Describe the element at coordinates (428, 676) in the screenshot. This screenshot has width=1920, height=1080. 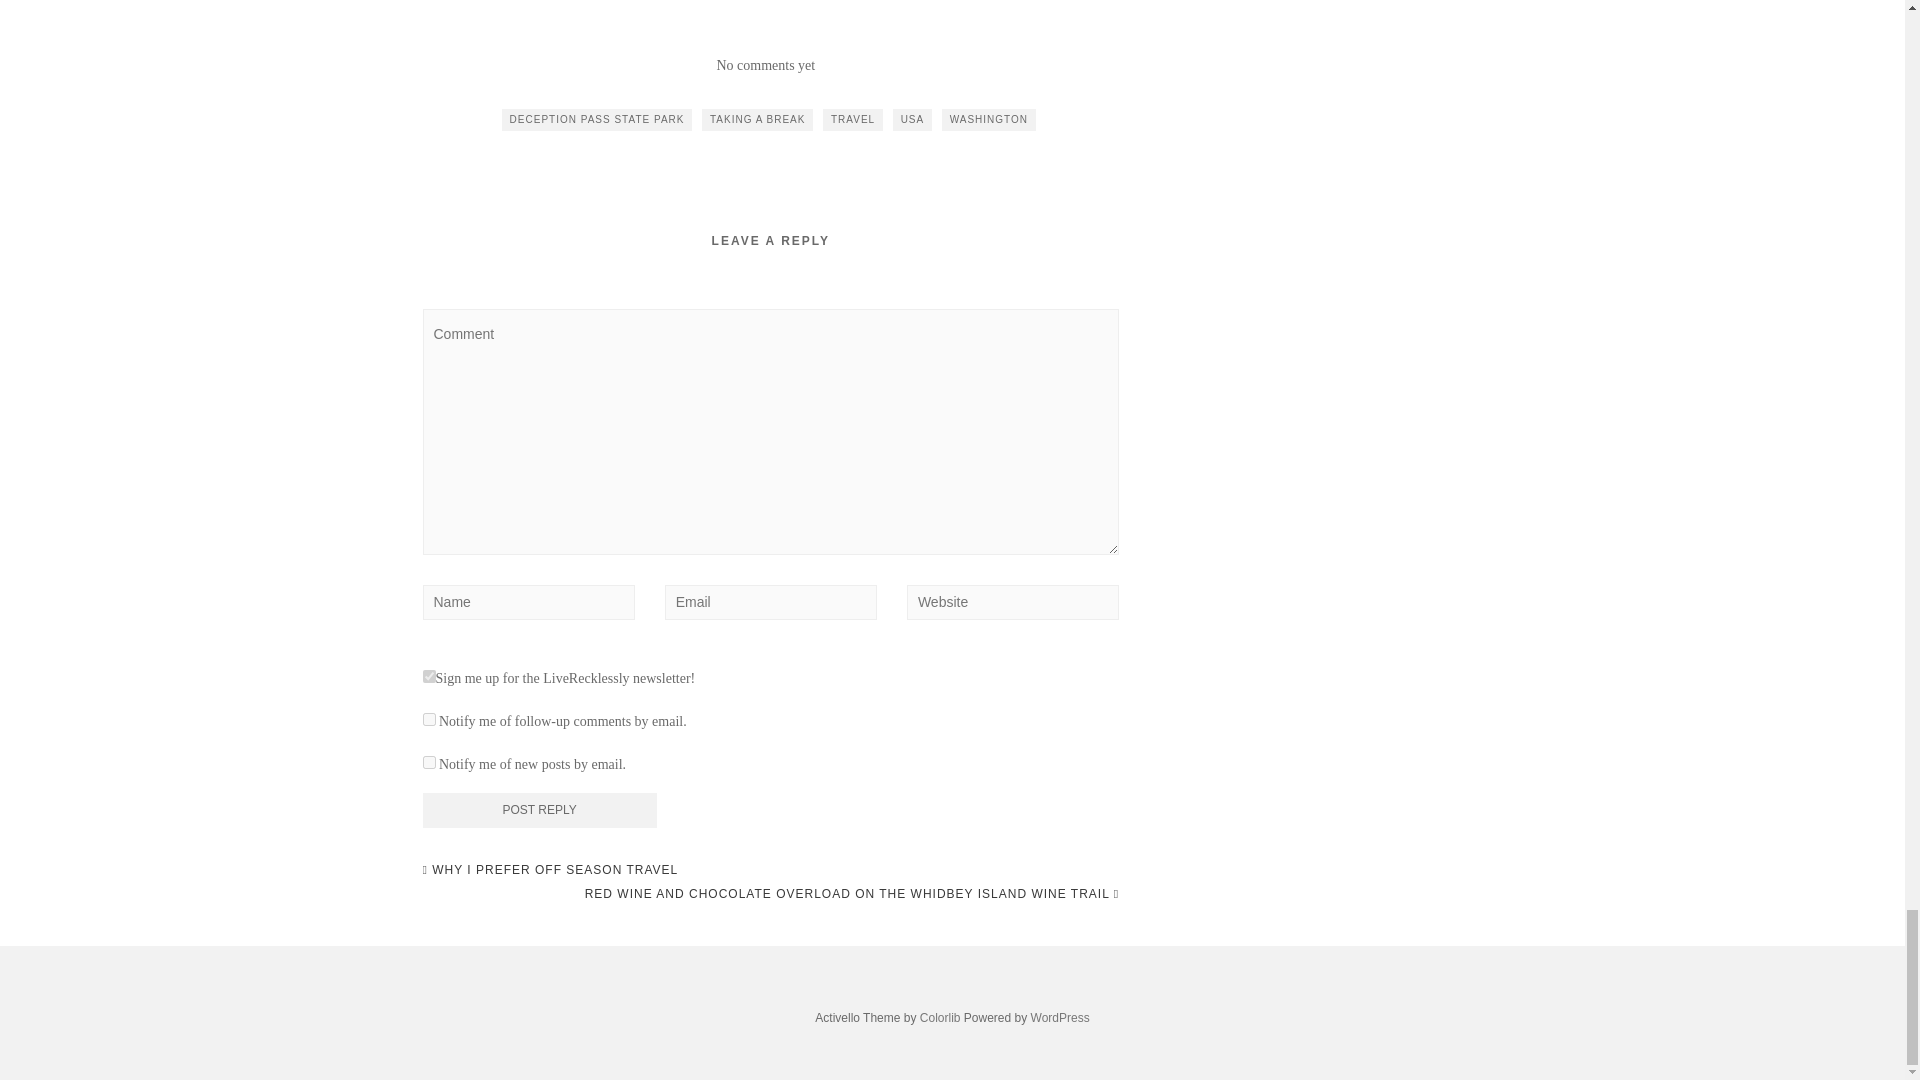
I see `1` at that location.